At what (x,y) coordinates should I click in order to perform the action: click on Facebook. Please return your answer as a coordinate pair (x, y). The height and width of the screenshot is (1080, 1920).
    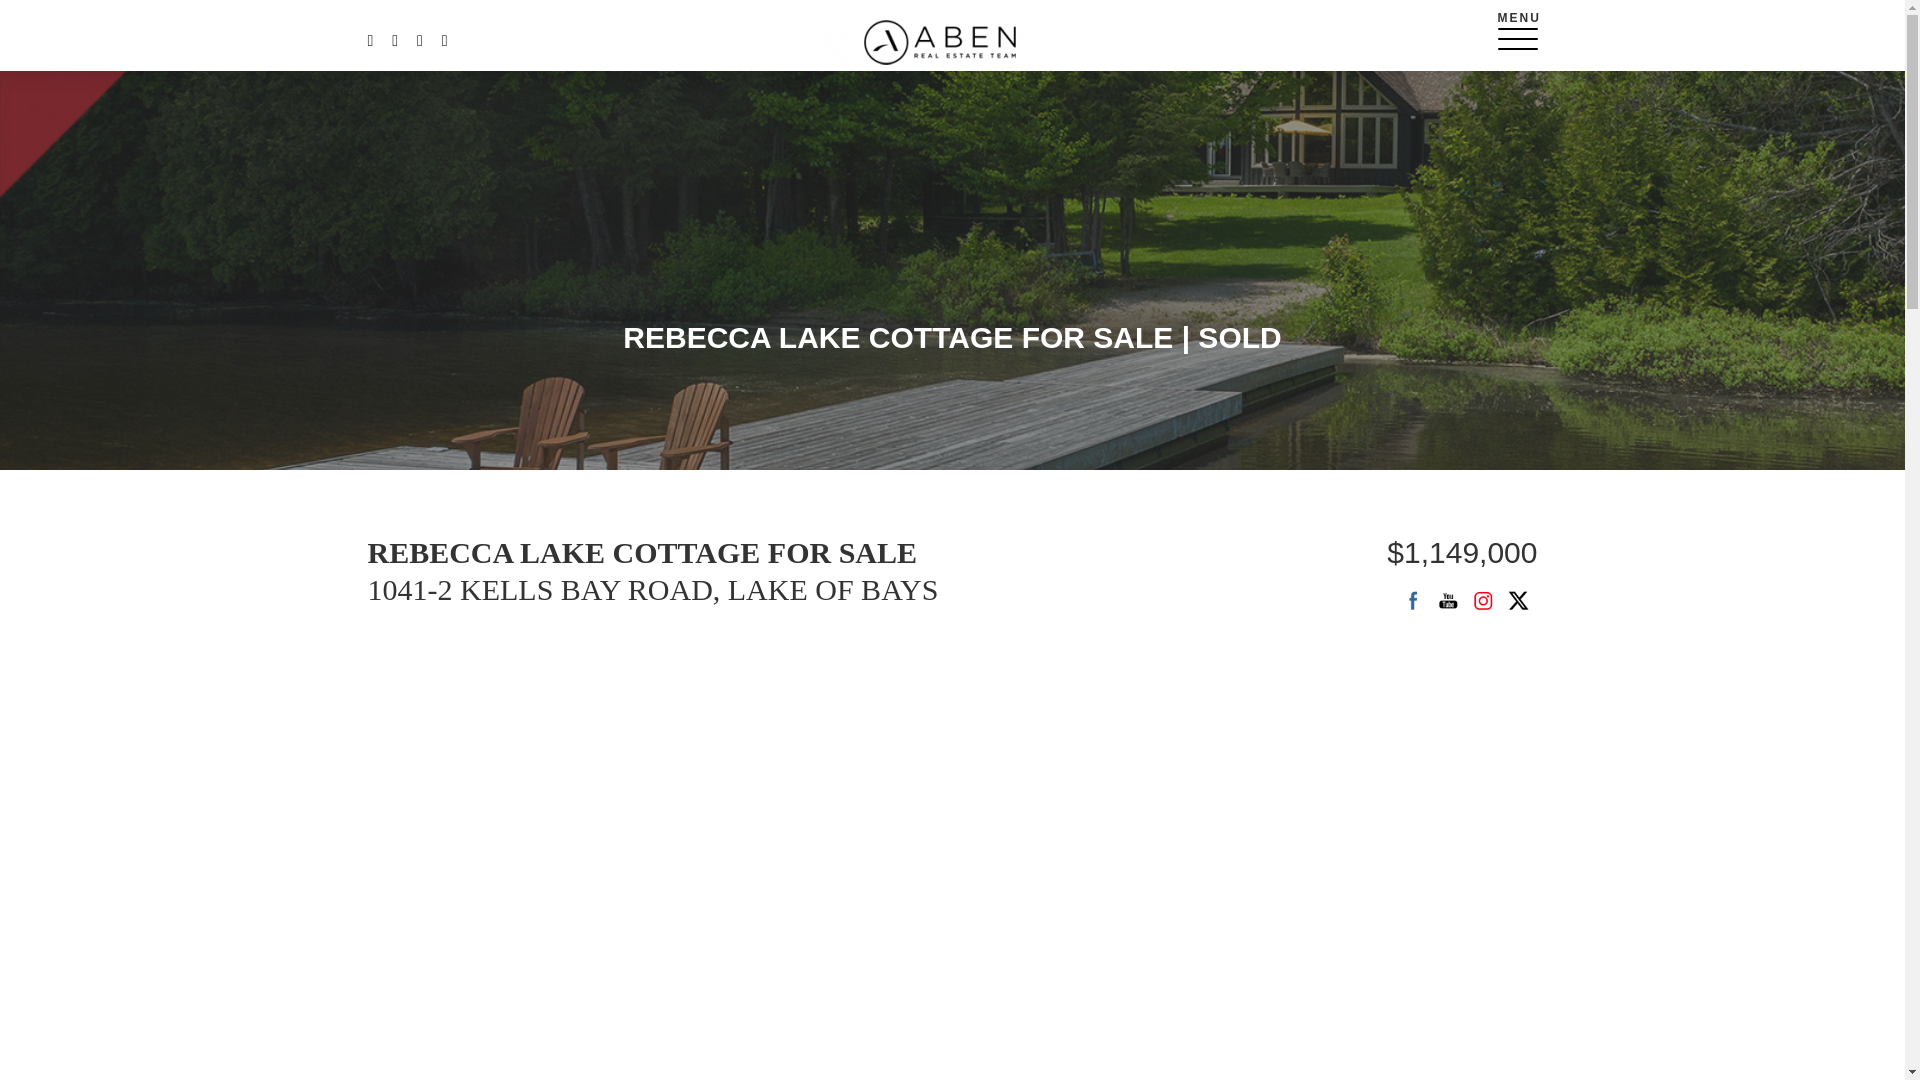
    Looking at the image, I should click on (1412, 600).